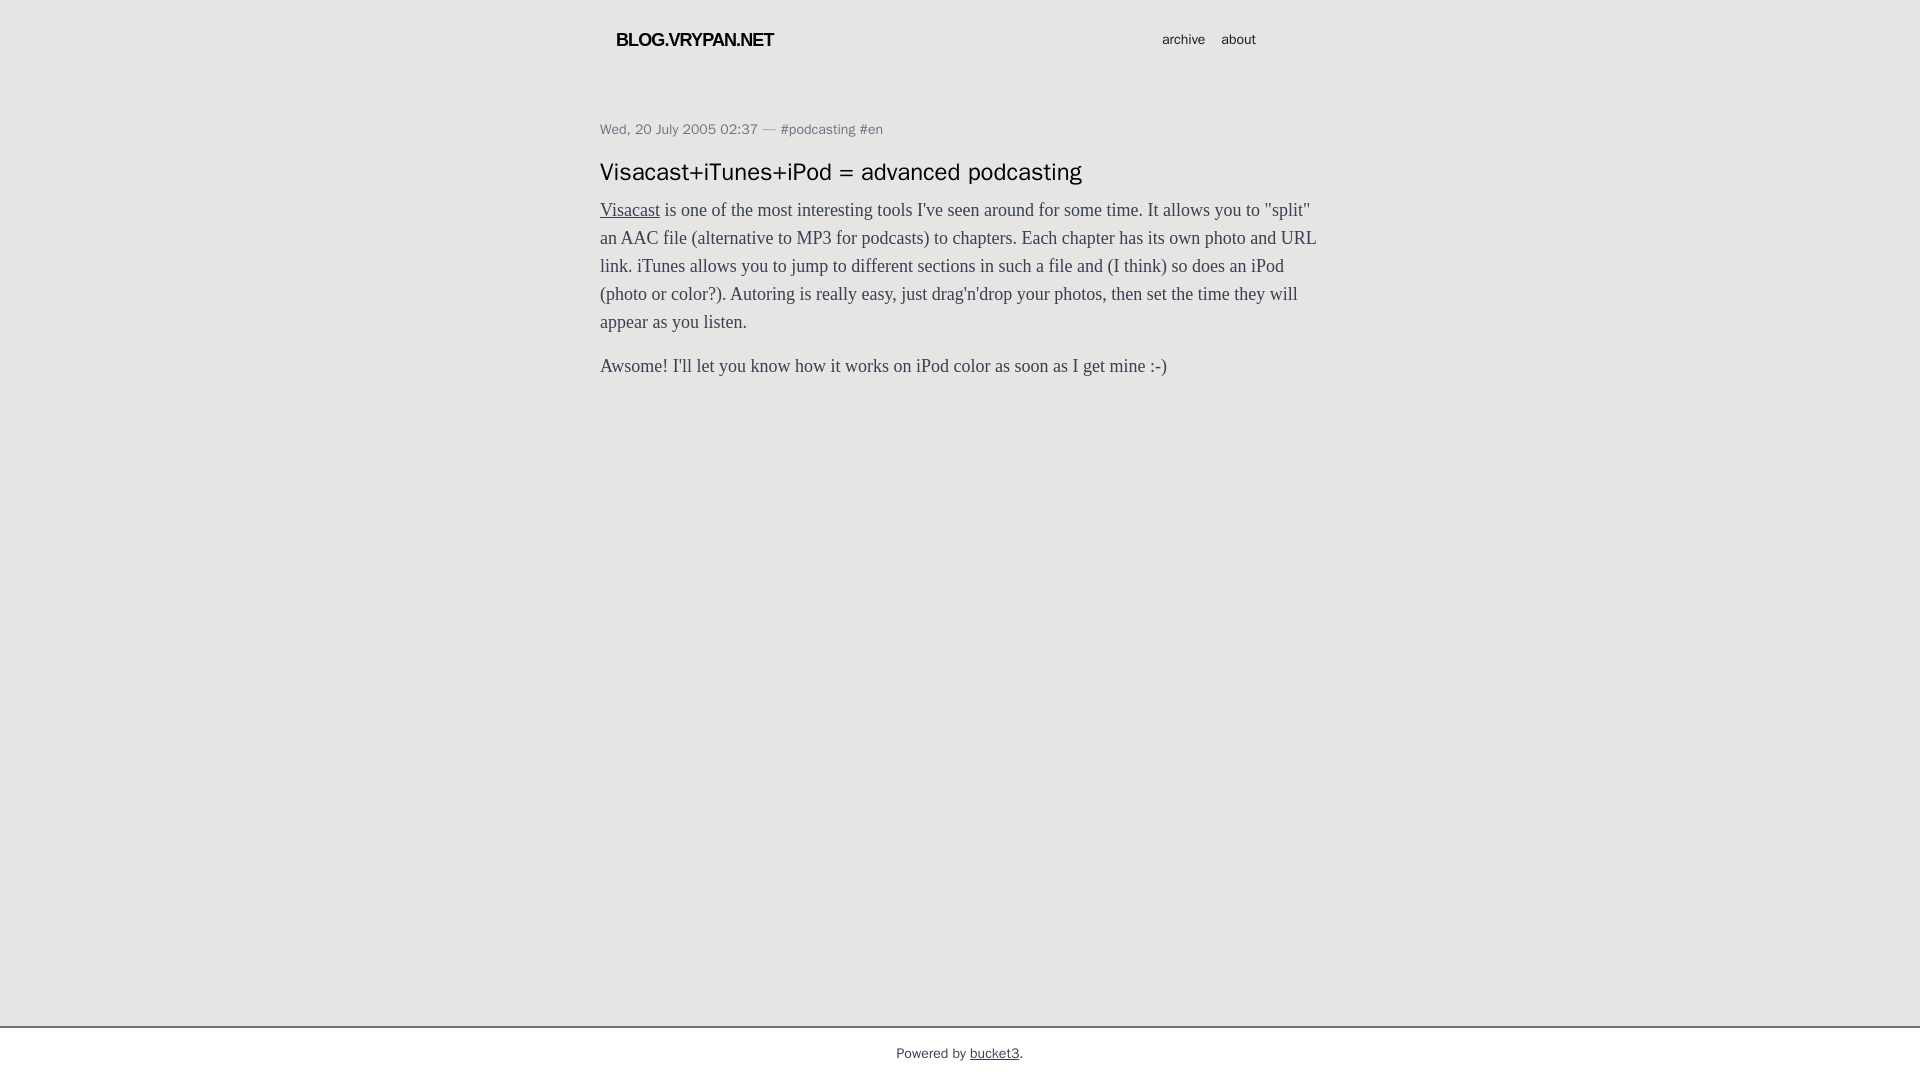 This screenshot has width=1920, height=1080. What do you see at coordinates (994, 1053) in the screenshot?
I see `bucket3` at bounding box center [994, 1053].